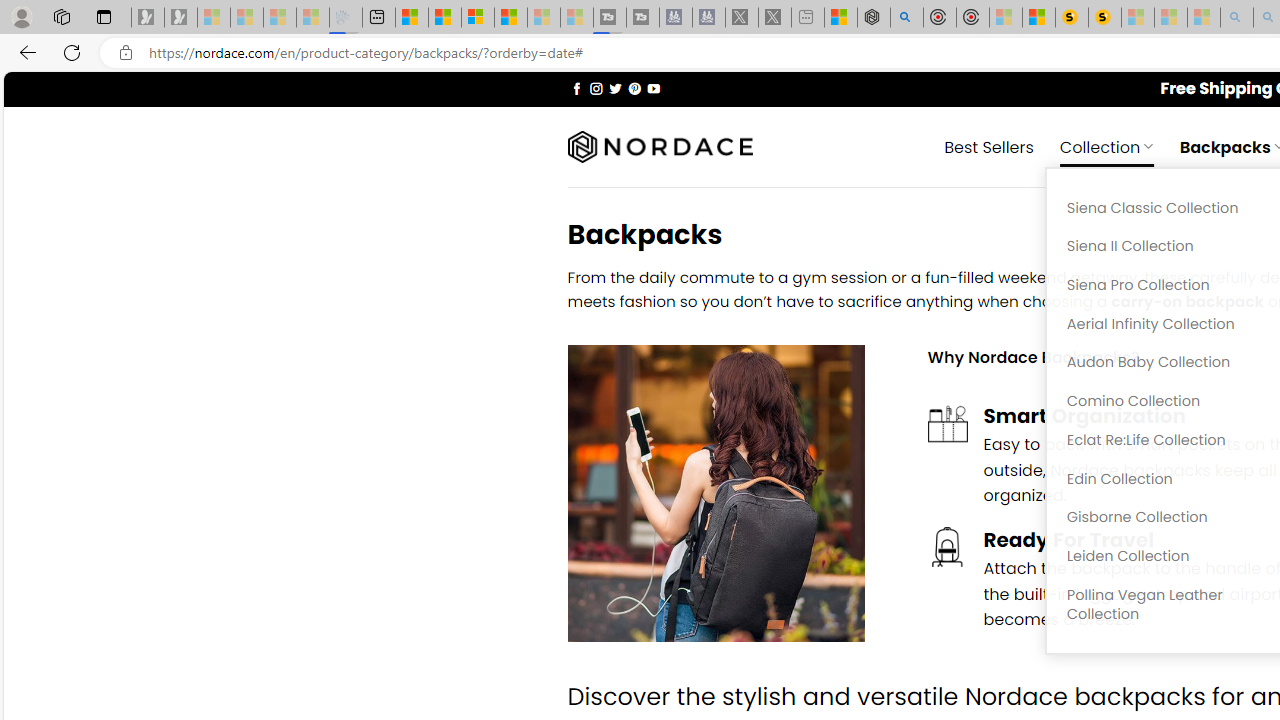  I want to click on View site information, so click(126, 53).